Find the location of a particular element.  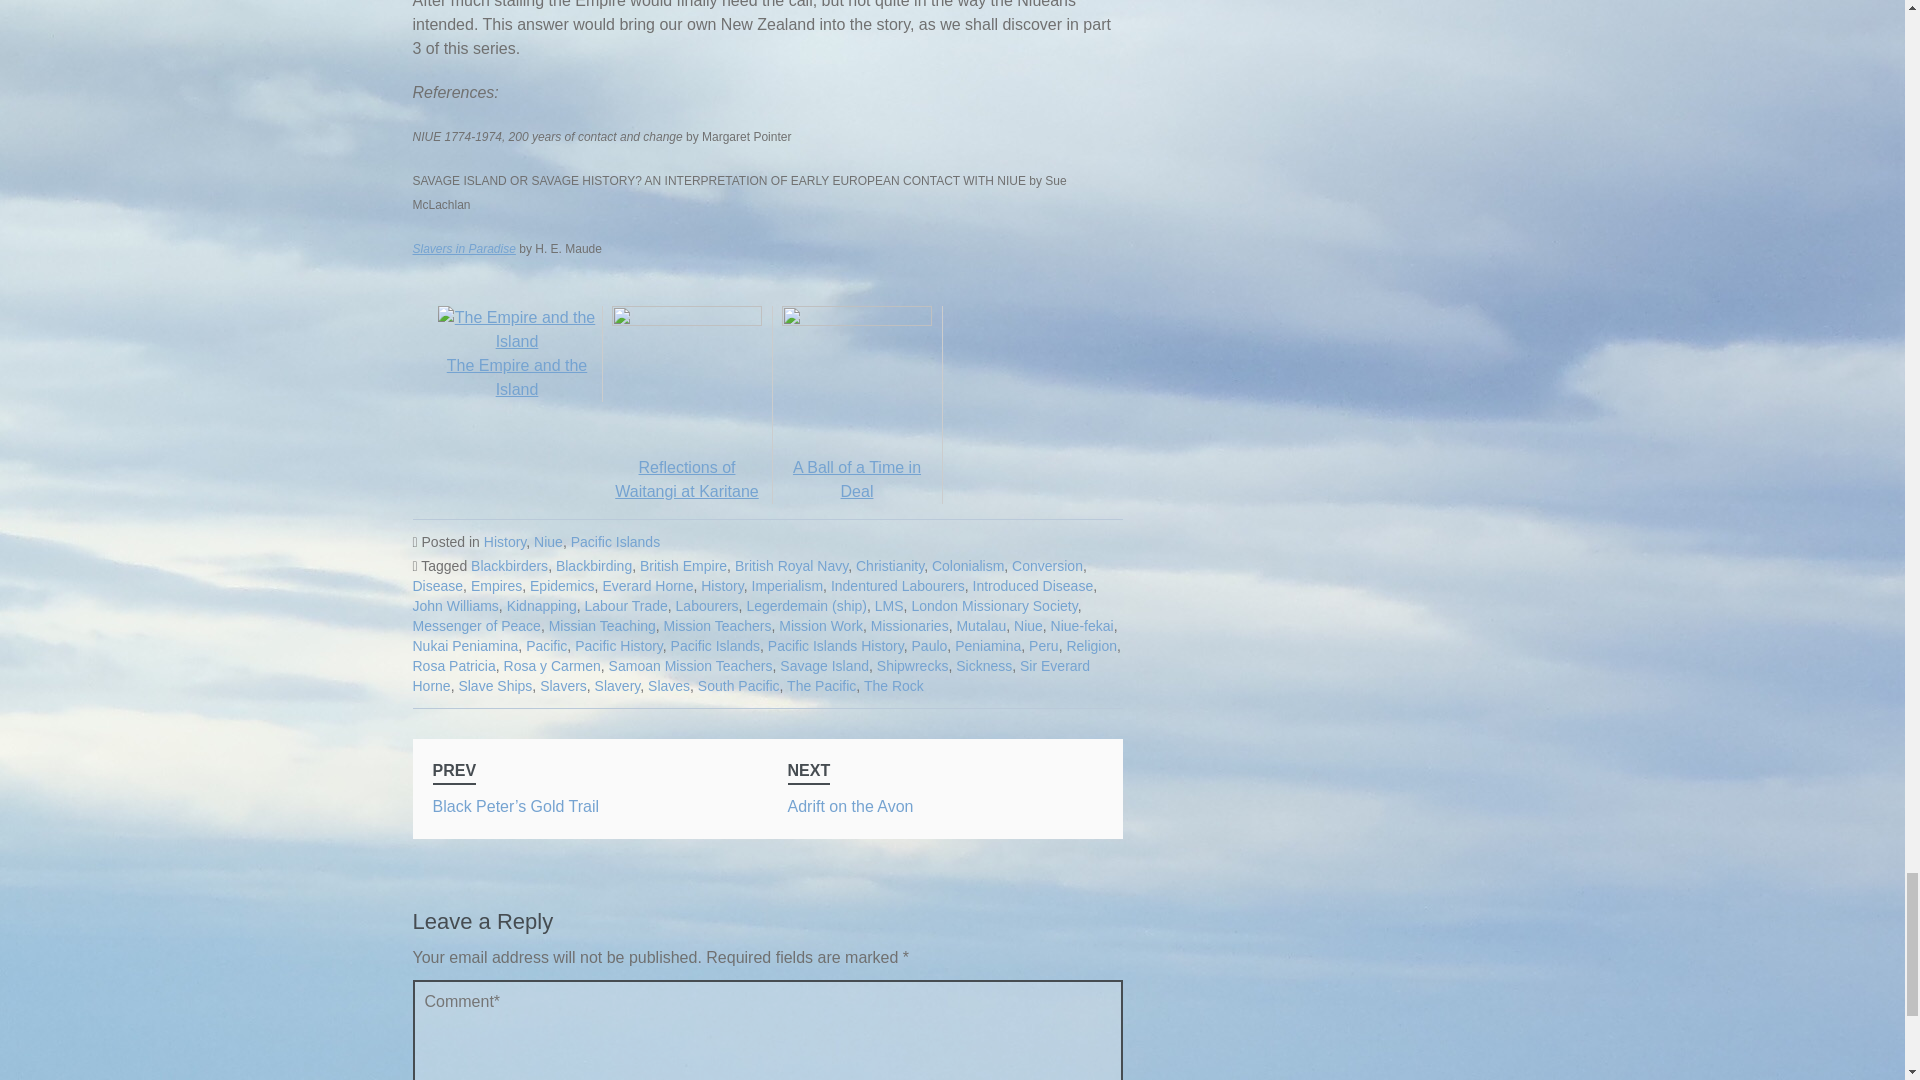

British Empire is located at coordinates (683, 566).